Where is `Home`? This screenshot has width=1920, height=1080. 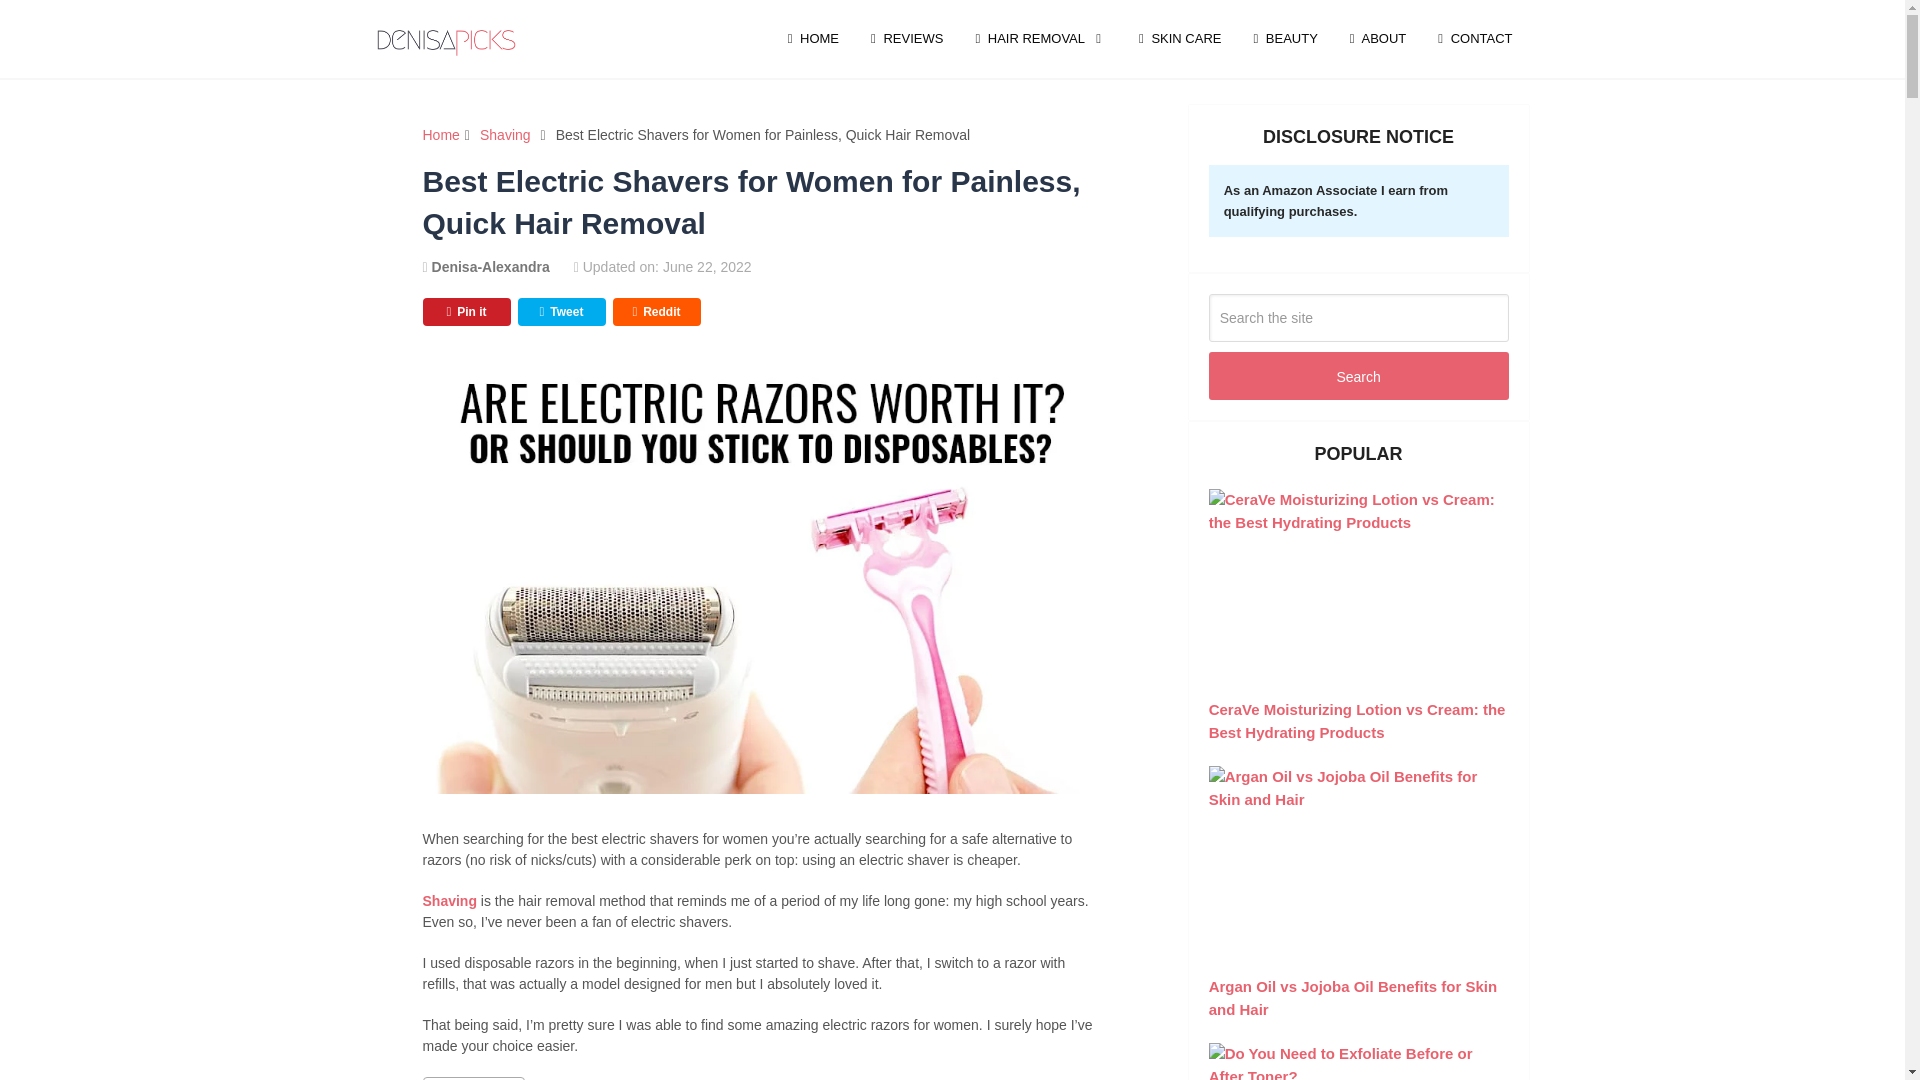 Home is located at coordinates (440, 134).